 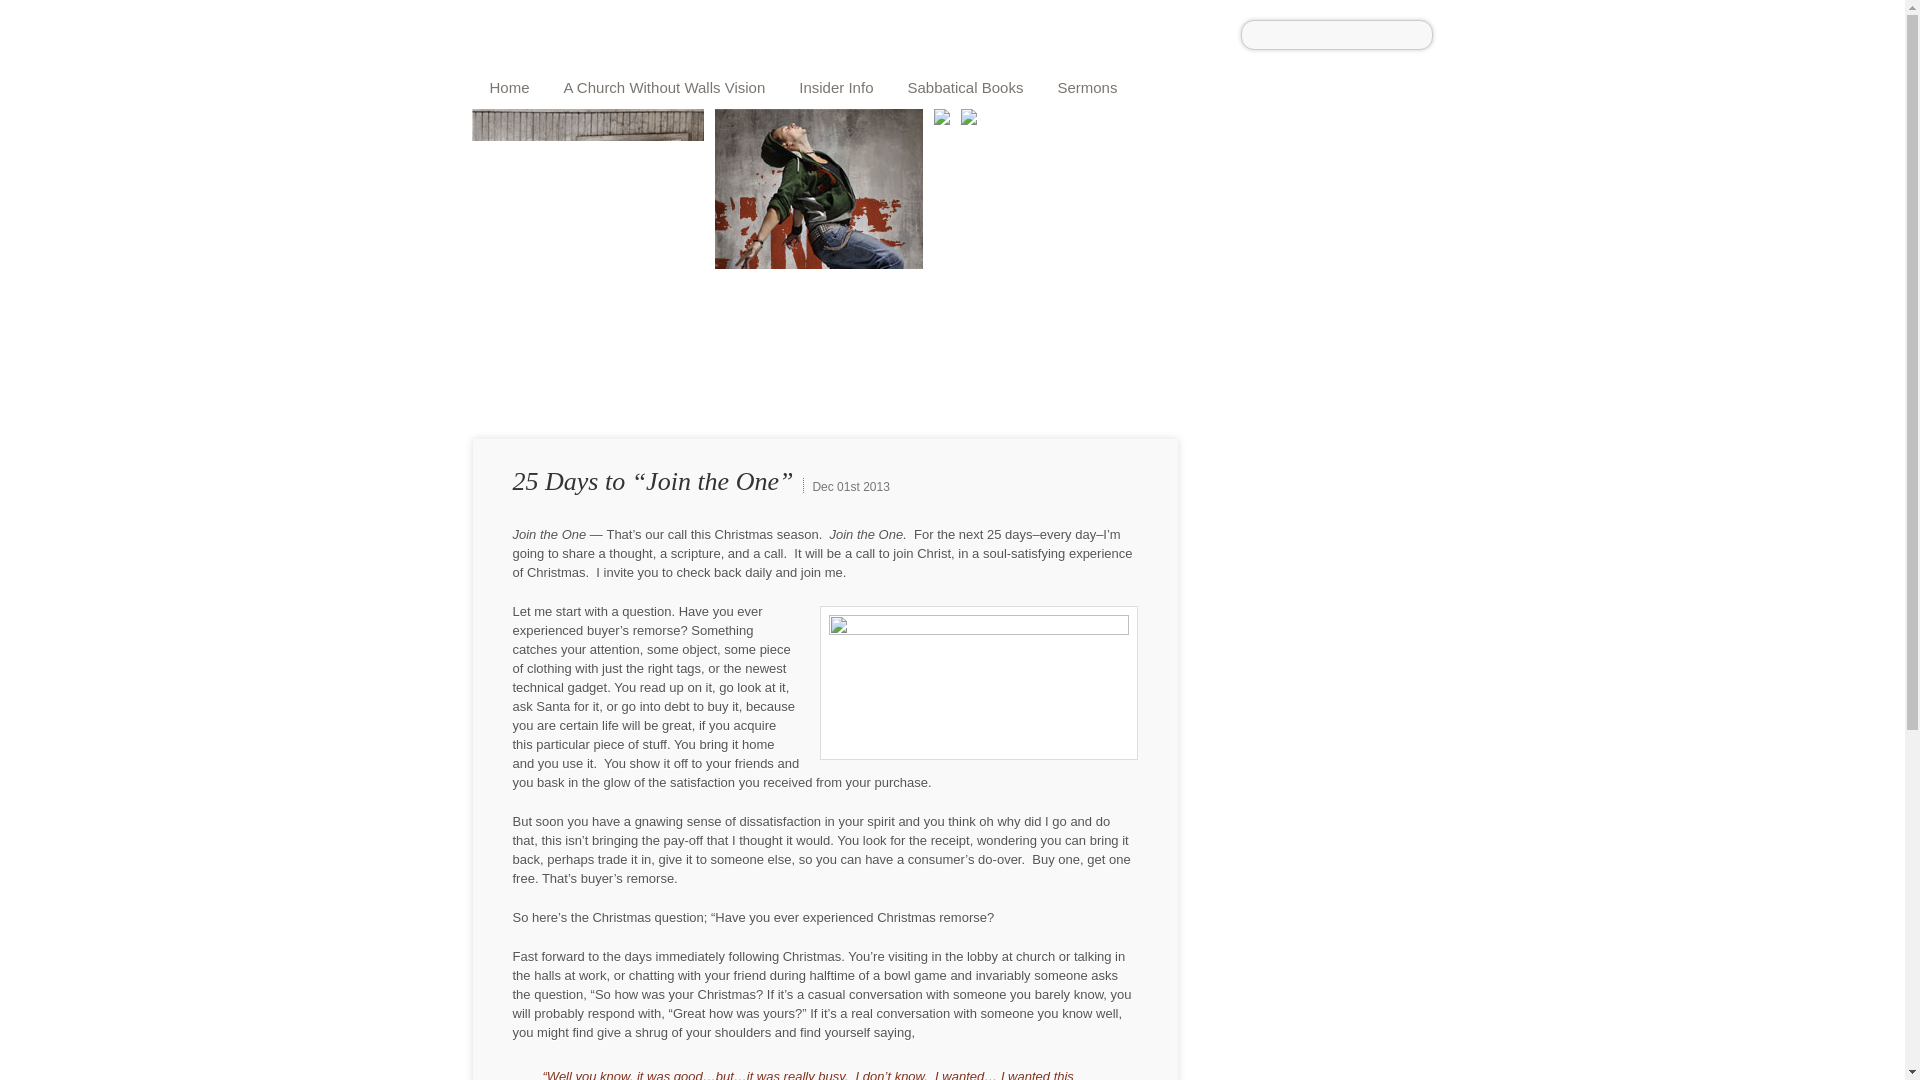 I want to click on A Church Without Walls Vision, so click(x=664, y=84).